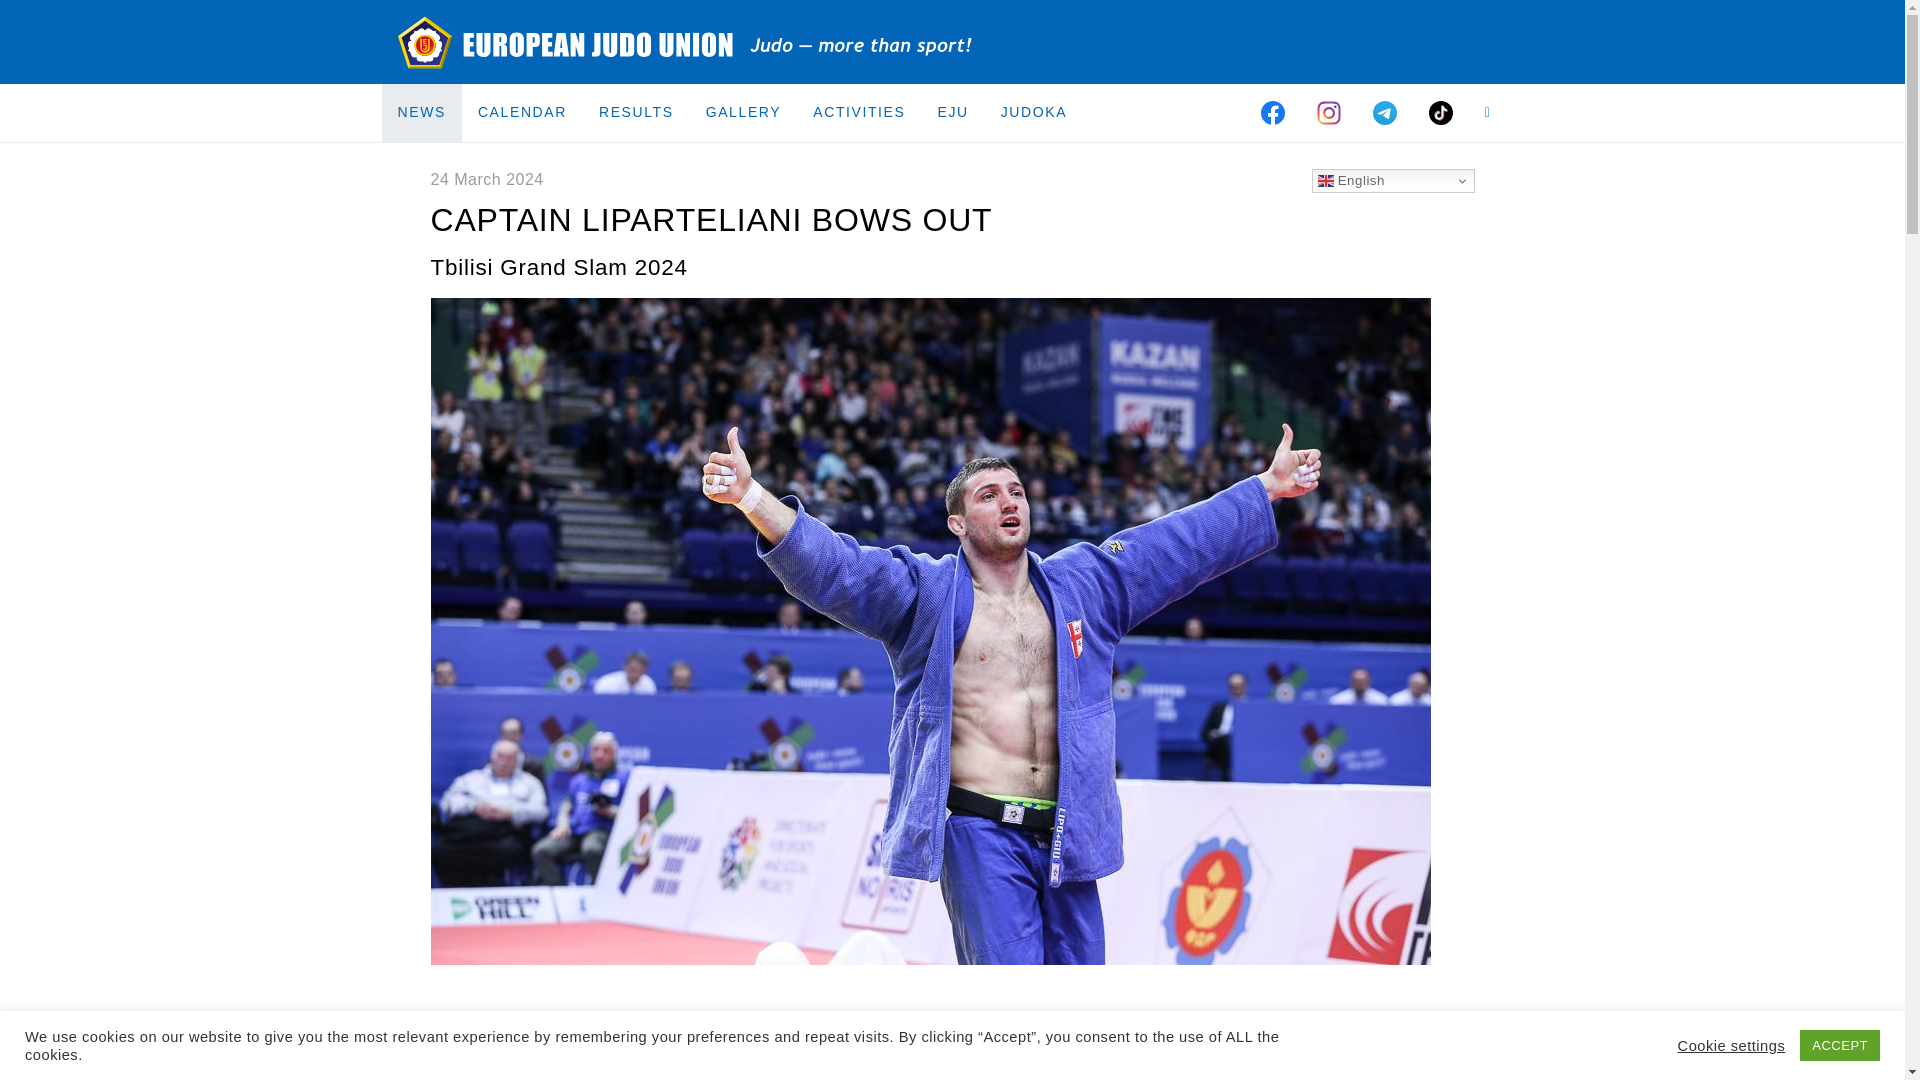  Describe the element at coordinates (686, 42) in the screenshot. I see `European Judo Union` at that location.